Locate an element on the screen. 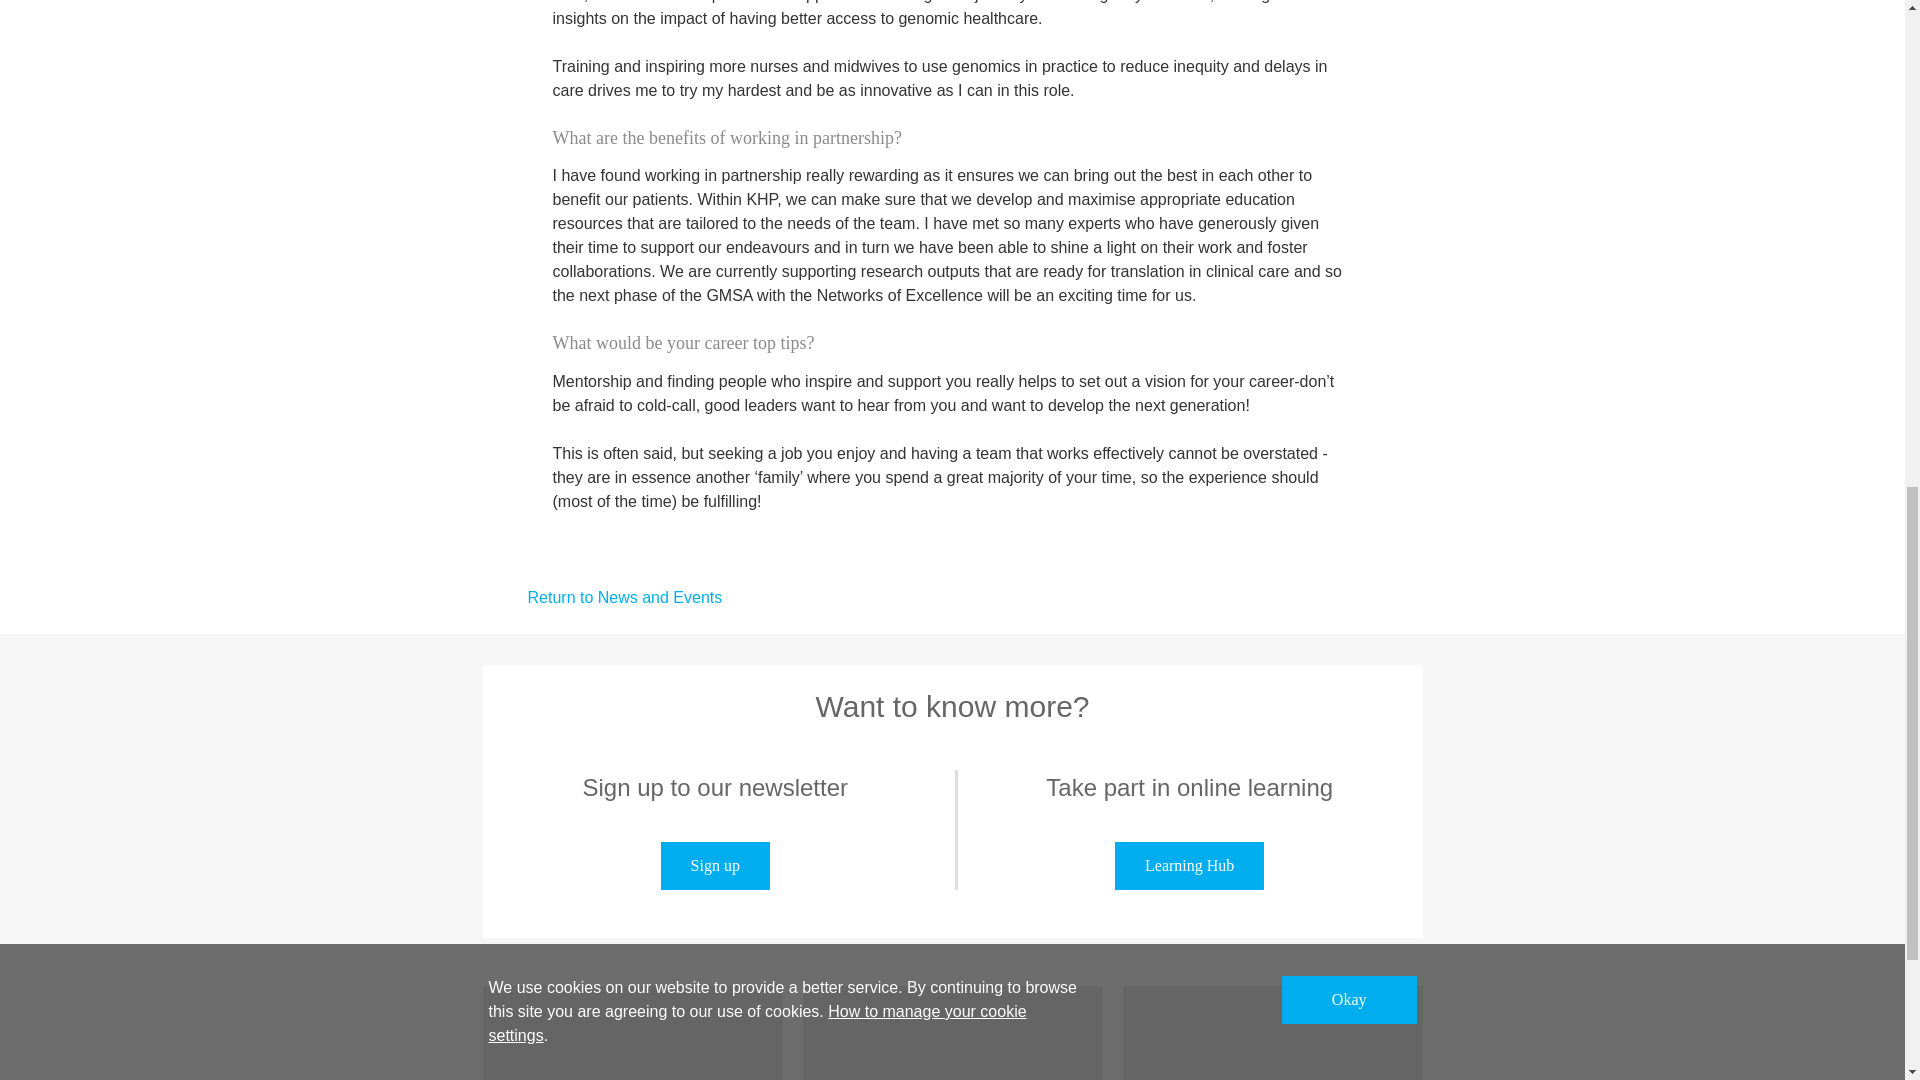 The height and width of the screenshot is (1080, 1920). Return to News and Events is located at coordinates (601, 596).